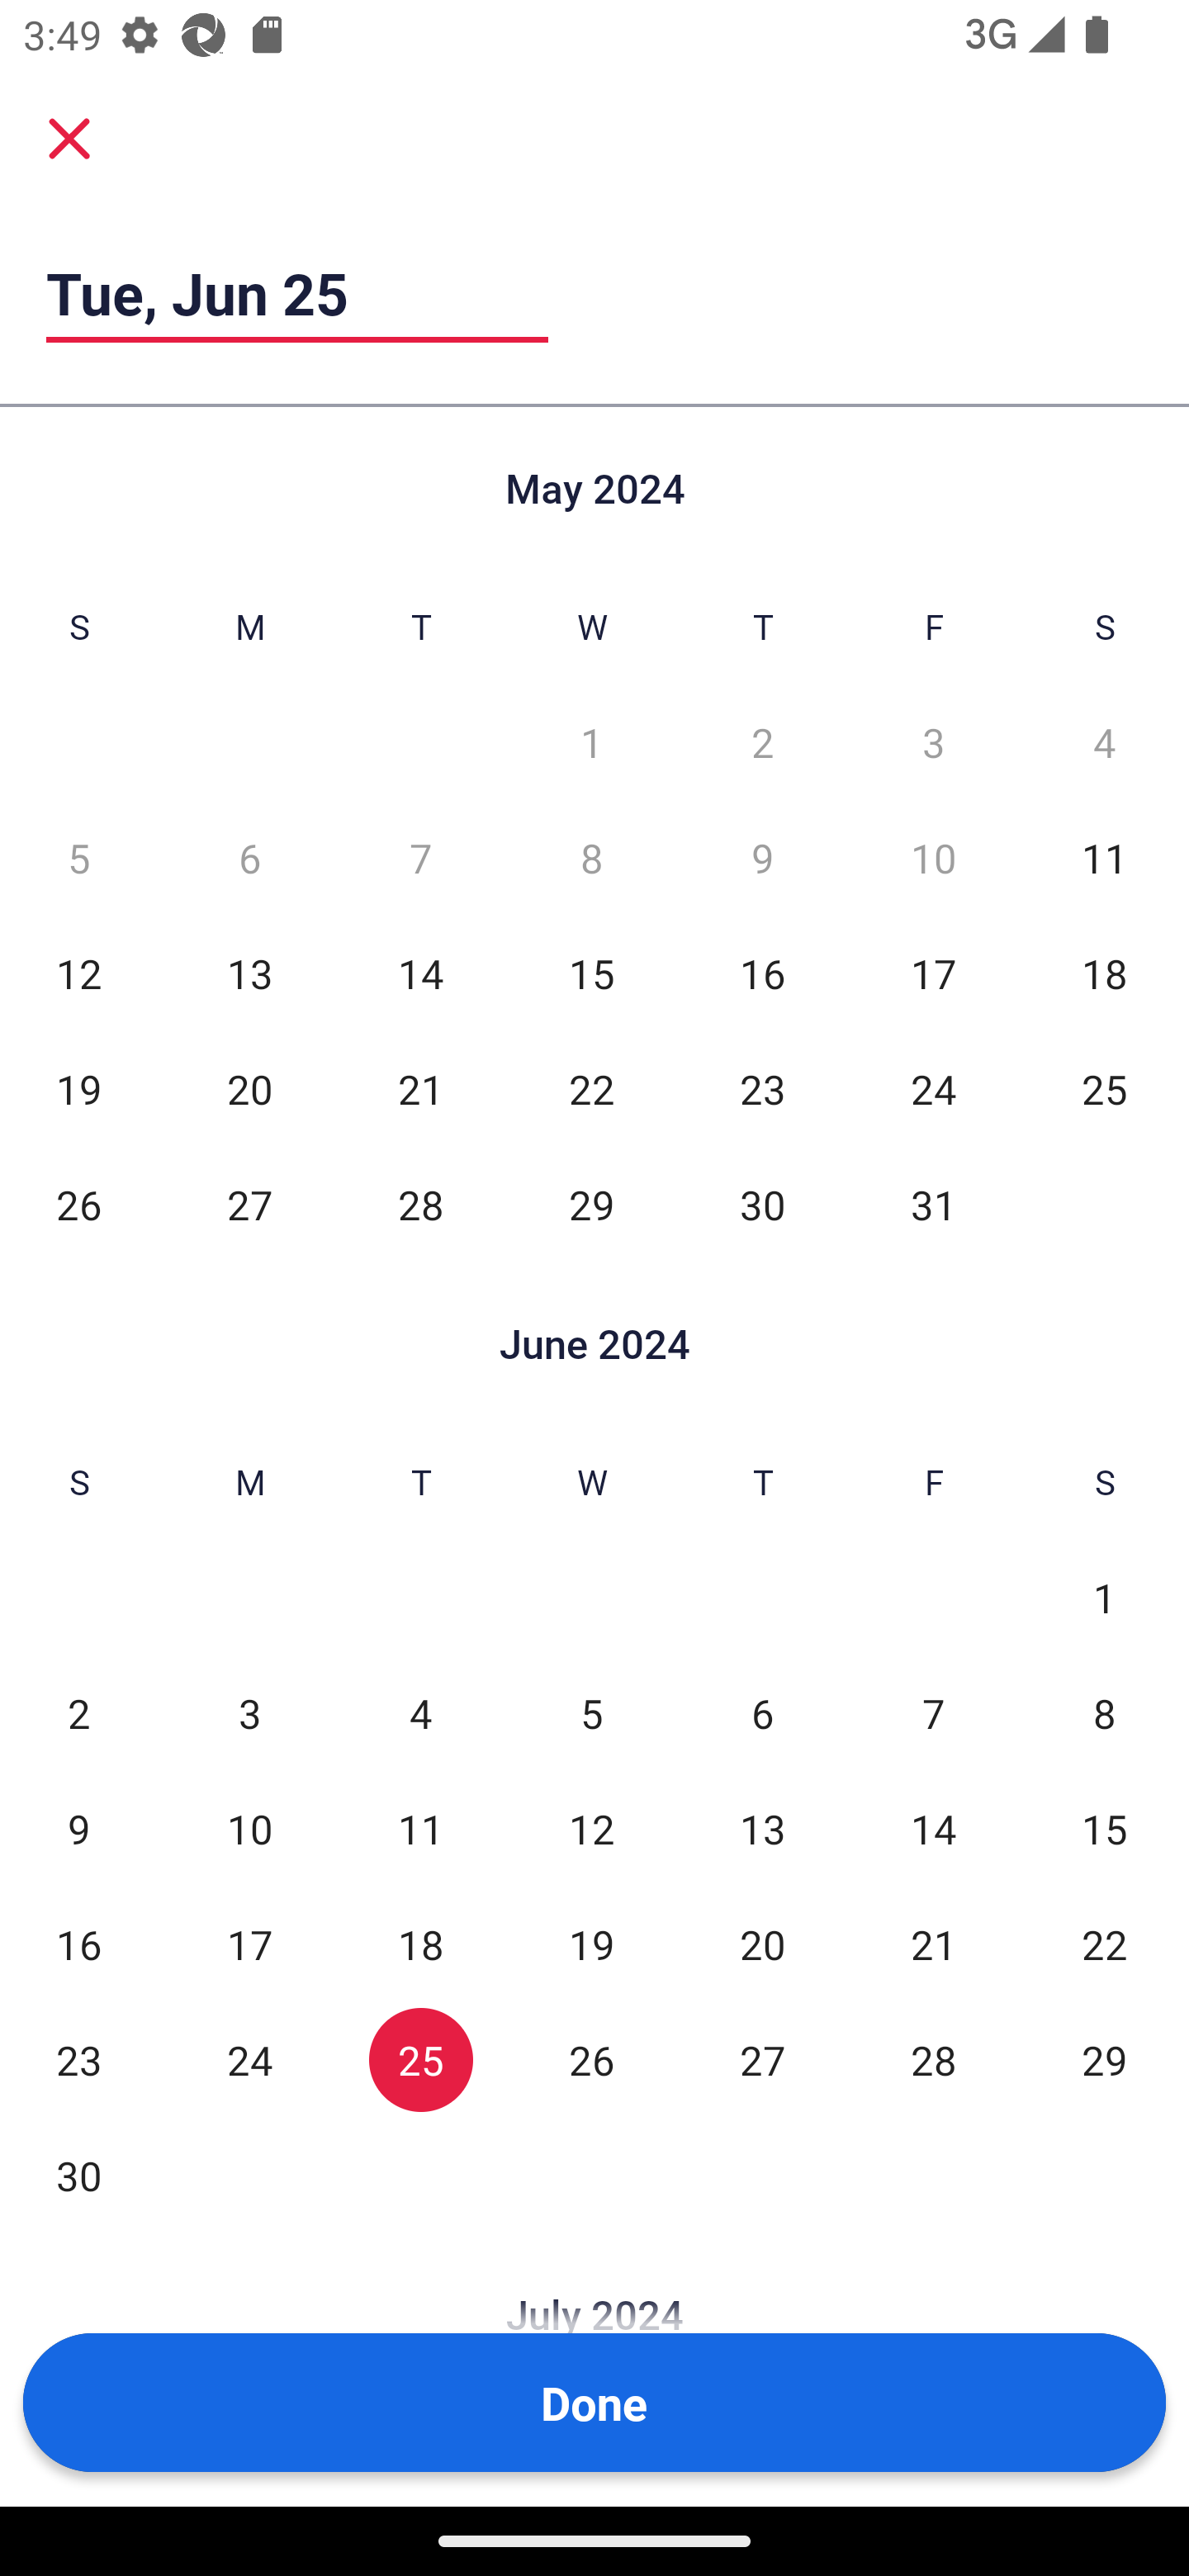  What do you see at coordinates (1105, 1598) in the screenshot?
I see `1 Sat, Jun 1, Not Selected` at bounding box center [1105, 1598].